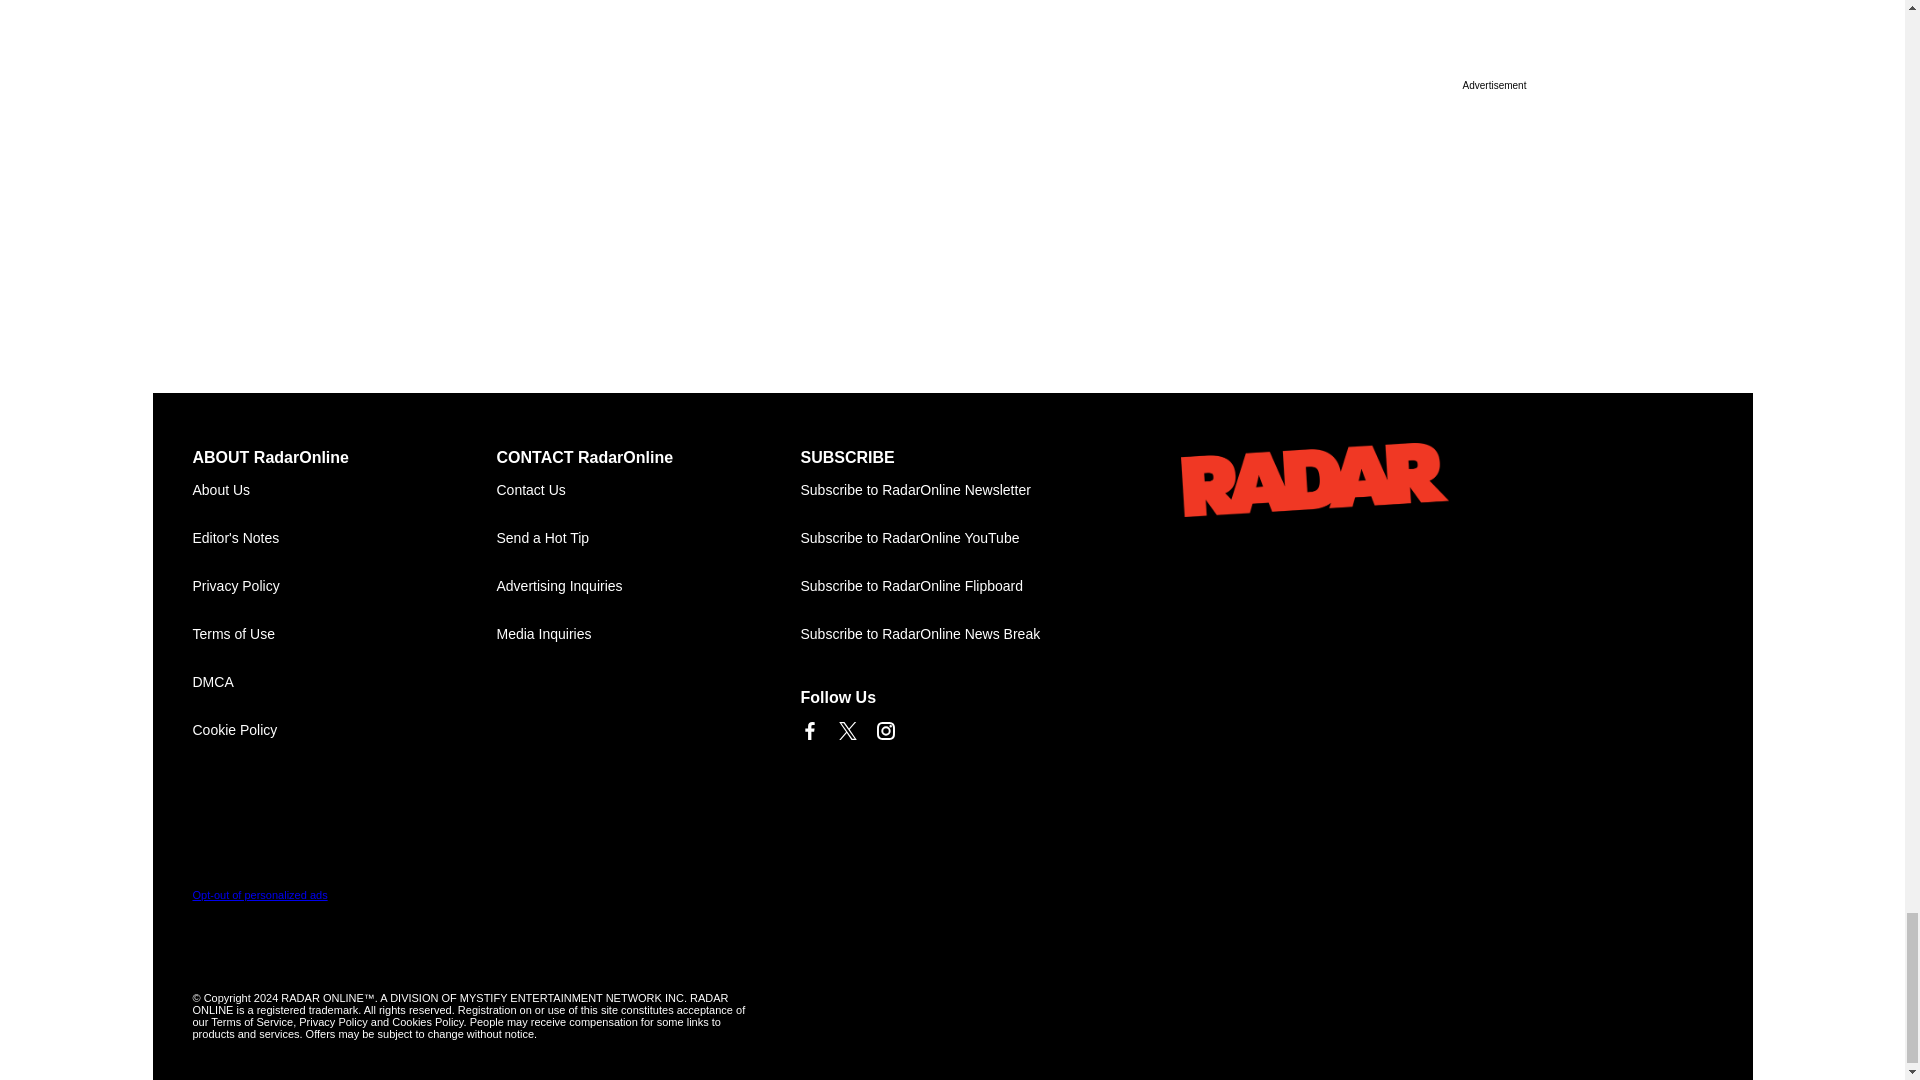 The height and width of the screenshot is (1080, 1920). What do you see at coordinates (884, 730) in the screenshot?
I see `Link to Instagram` at bounding box center [884, 730].